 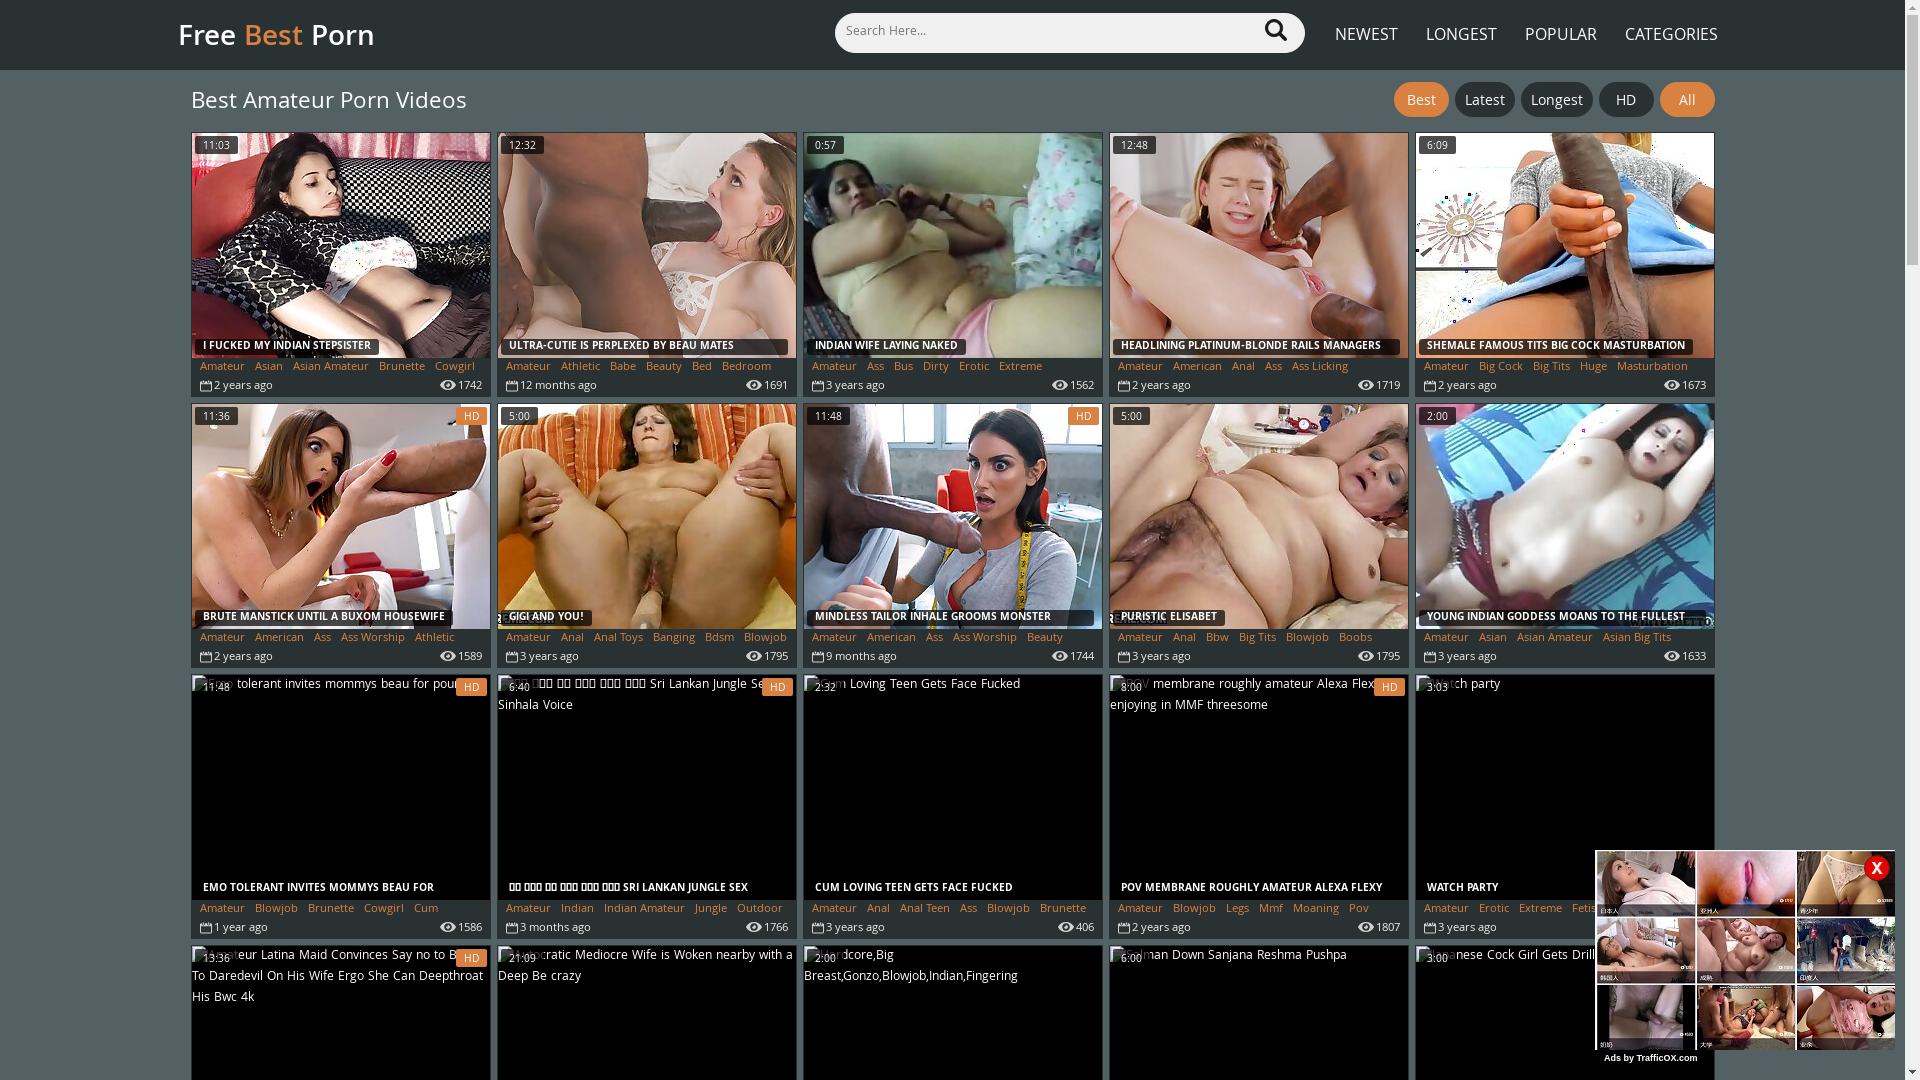 I want to click on INDIAN WIFE LAYING NAKED, so click(x=953, y=246).